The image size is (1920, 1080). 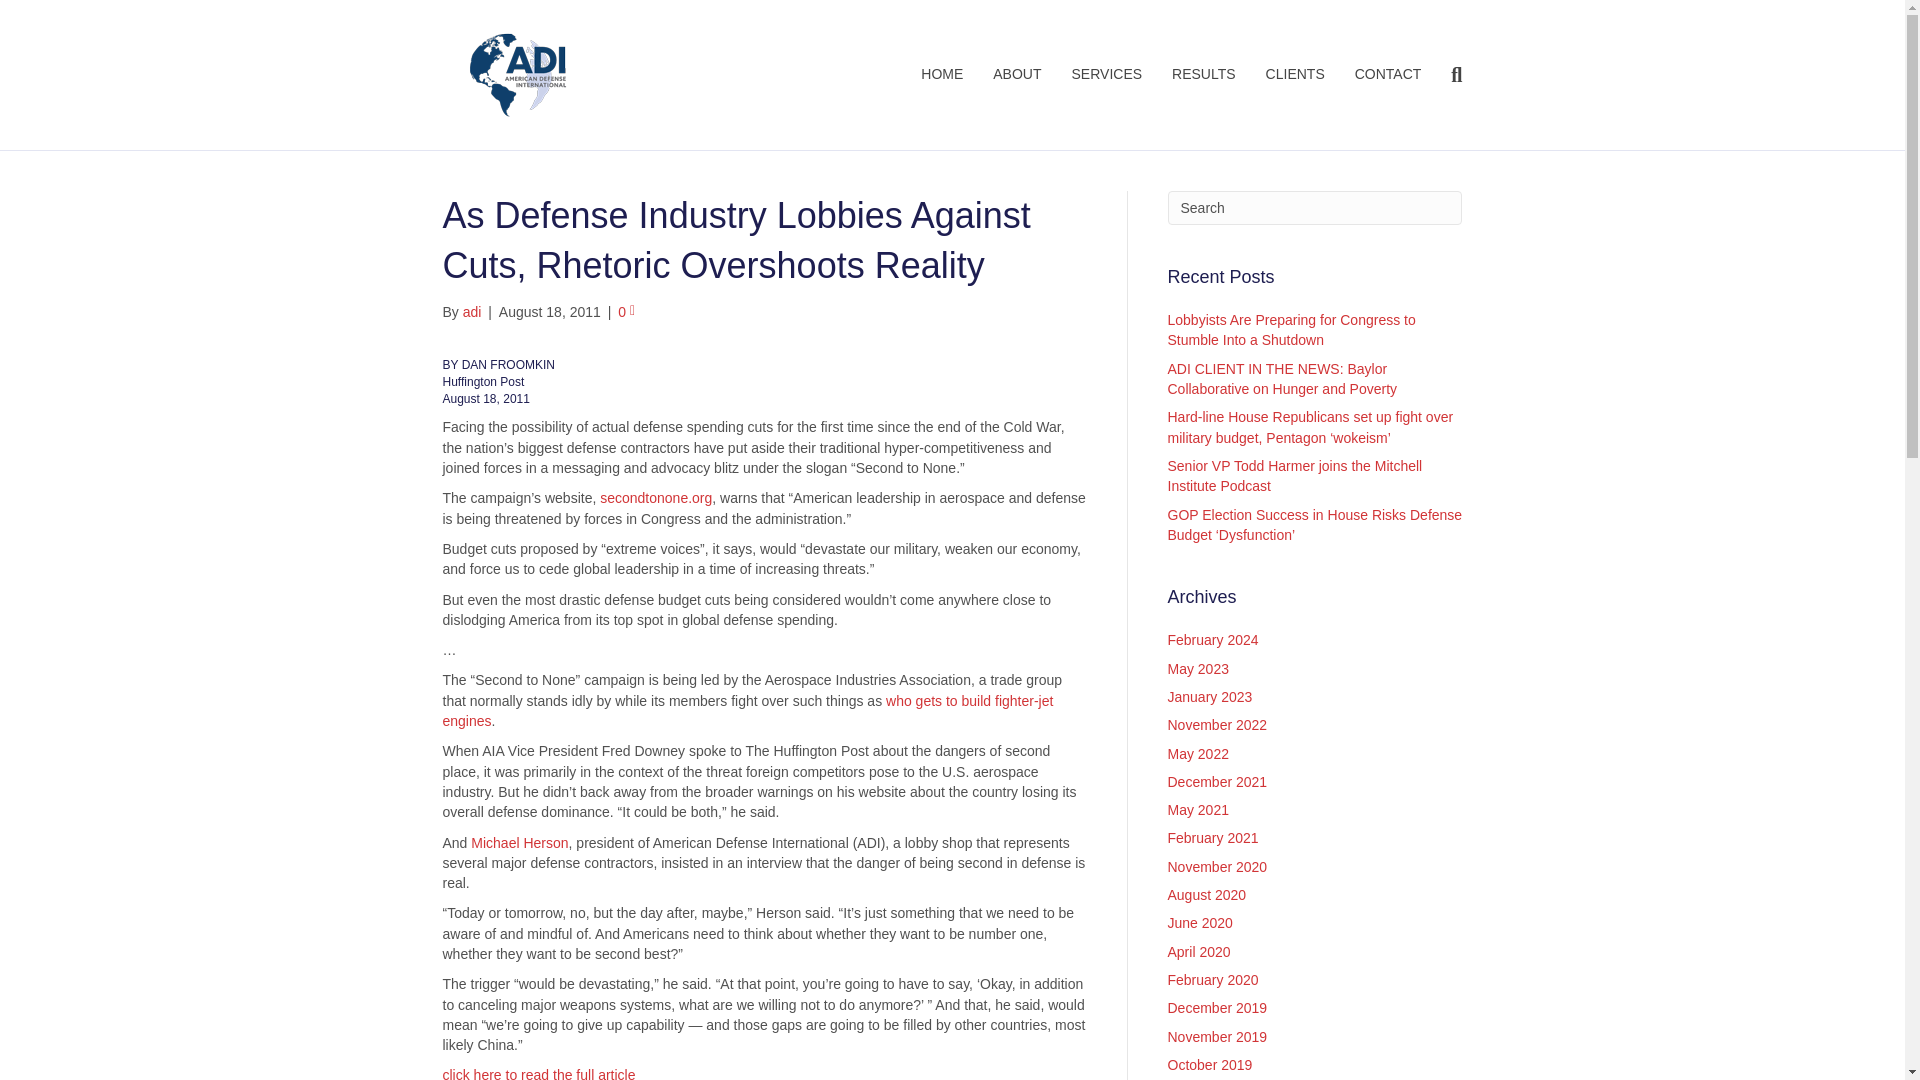 I want to click on ABOUT, so click(x=1016, y=74).